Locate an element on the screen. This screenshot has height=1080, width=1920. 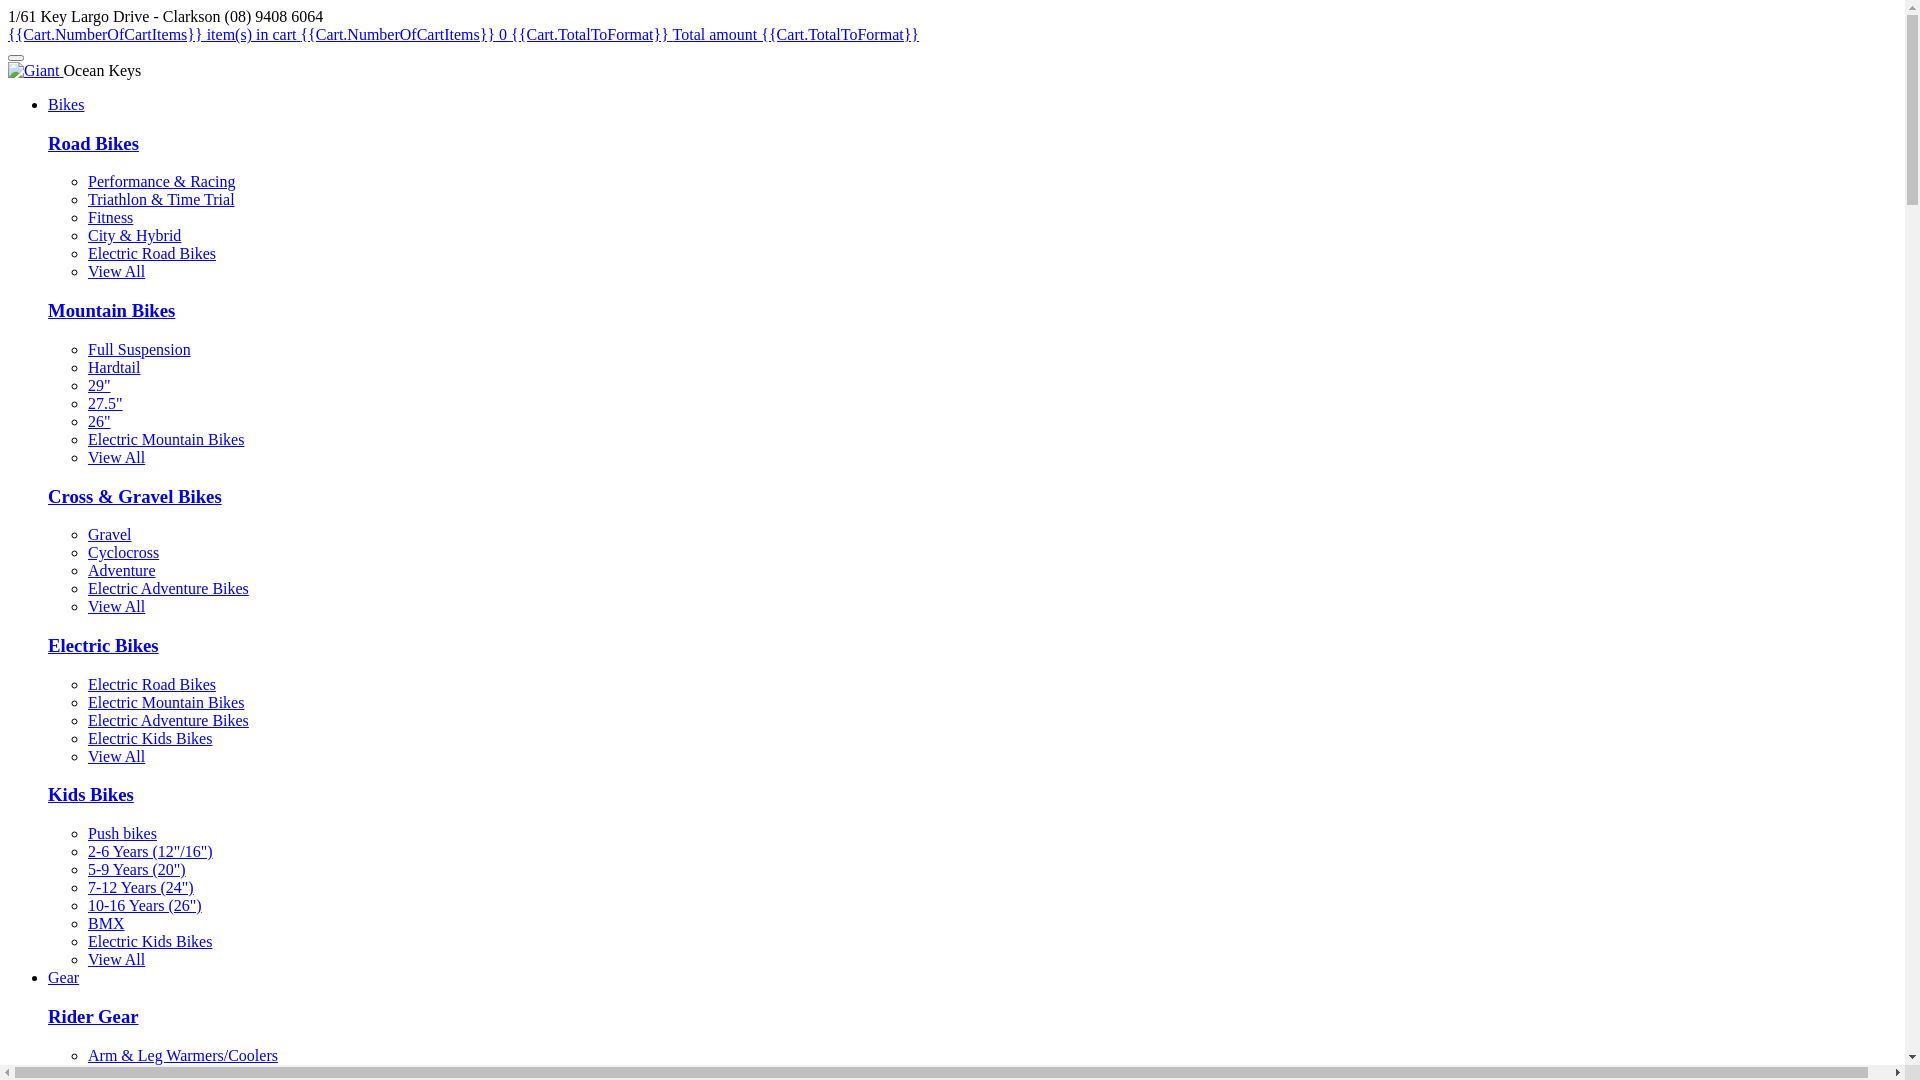
Road Bikes is located at coordinates (94, 144).